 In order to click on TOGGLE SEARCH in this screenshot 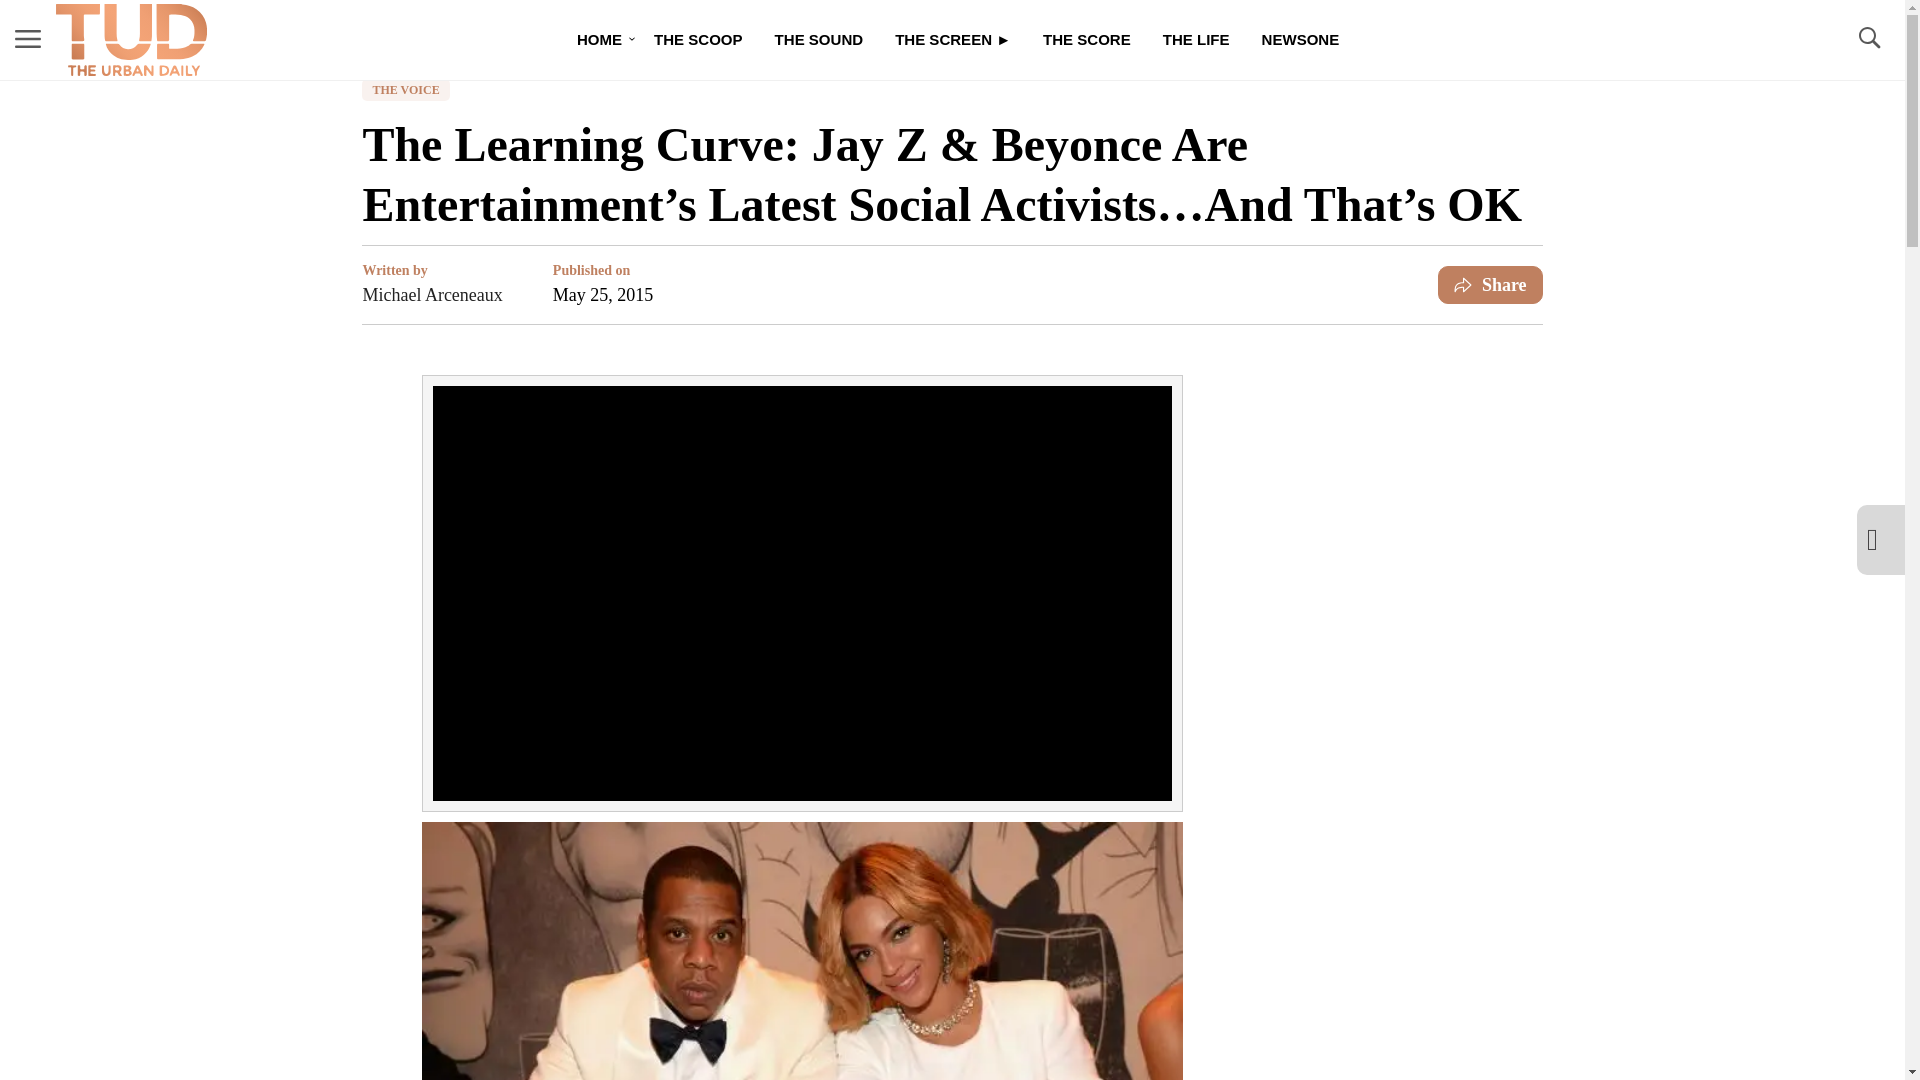, I will do `click(1868, 40)`.